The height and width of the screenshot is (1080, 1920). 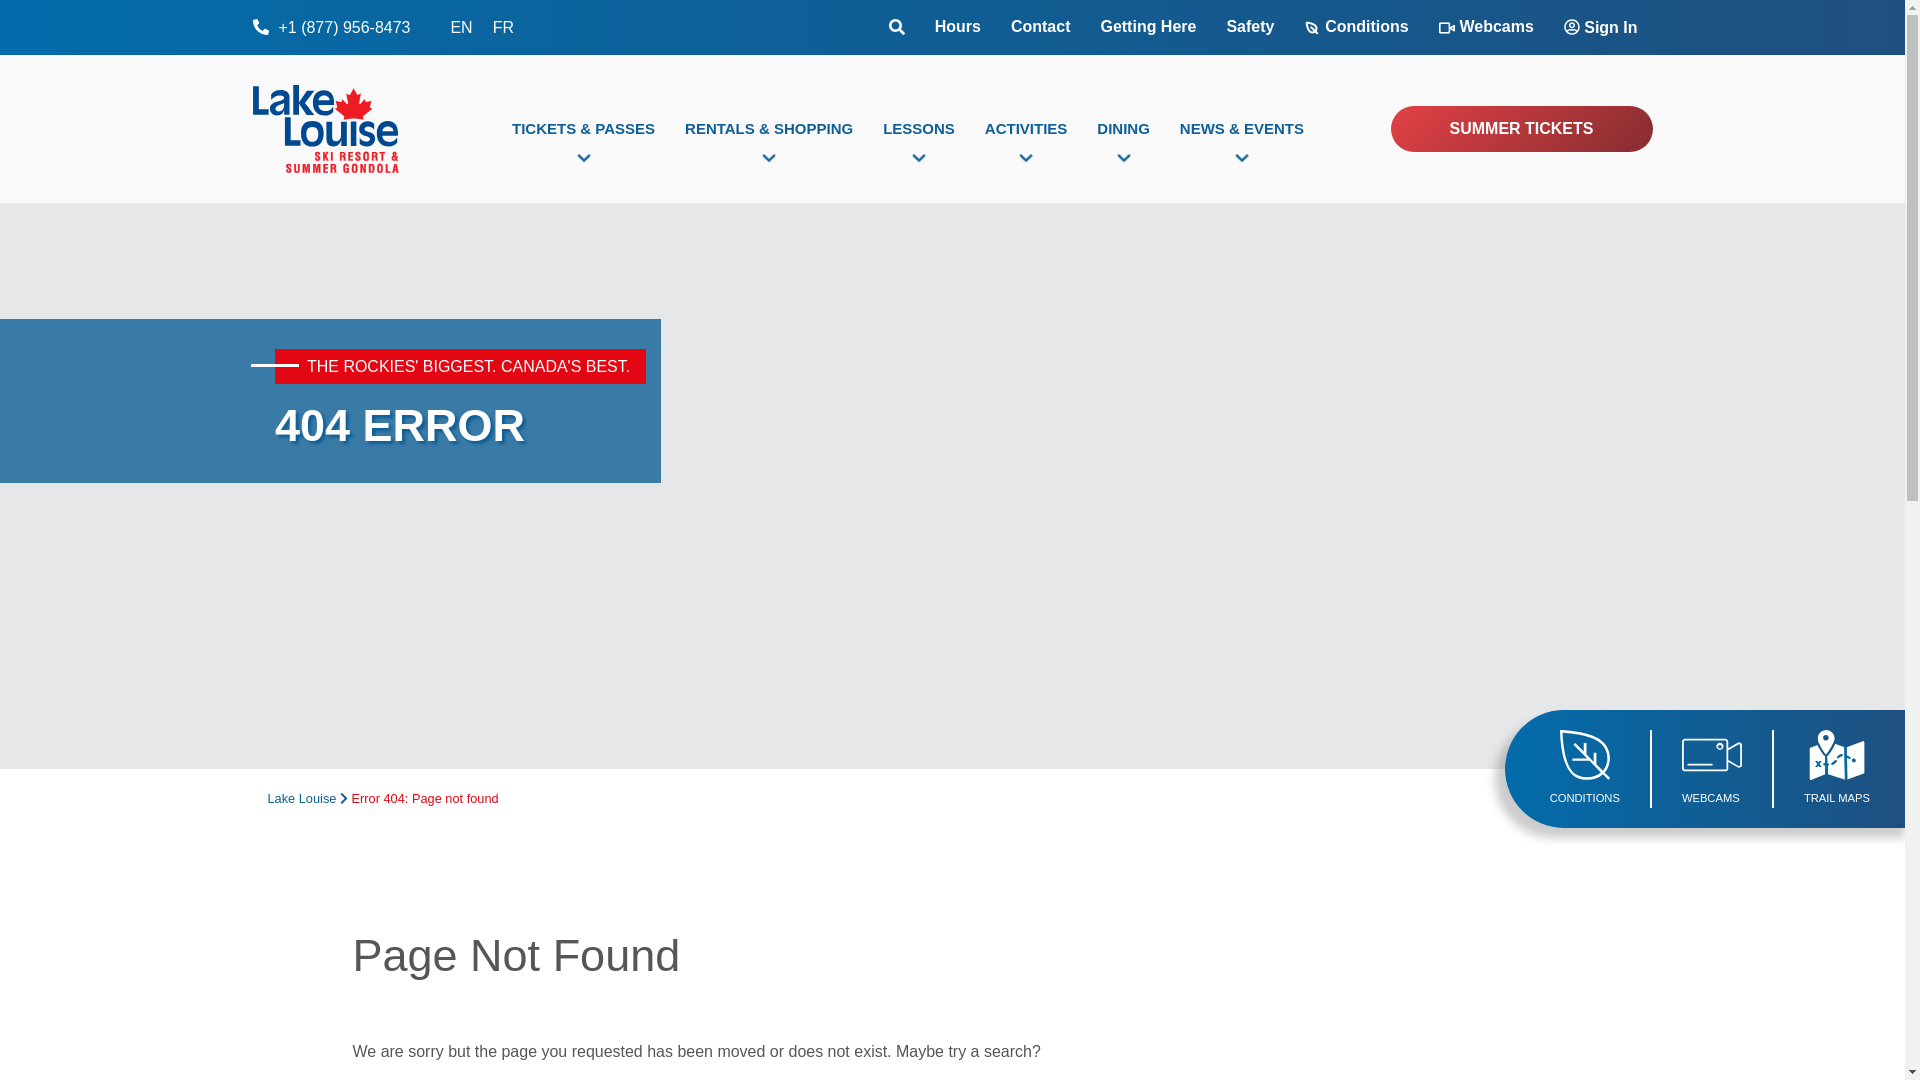 What do you see at coordinates (460, 27) in the screenshot?
I see `EN` at bounding box center [460, 27].